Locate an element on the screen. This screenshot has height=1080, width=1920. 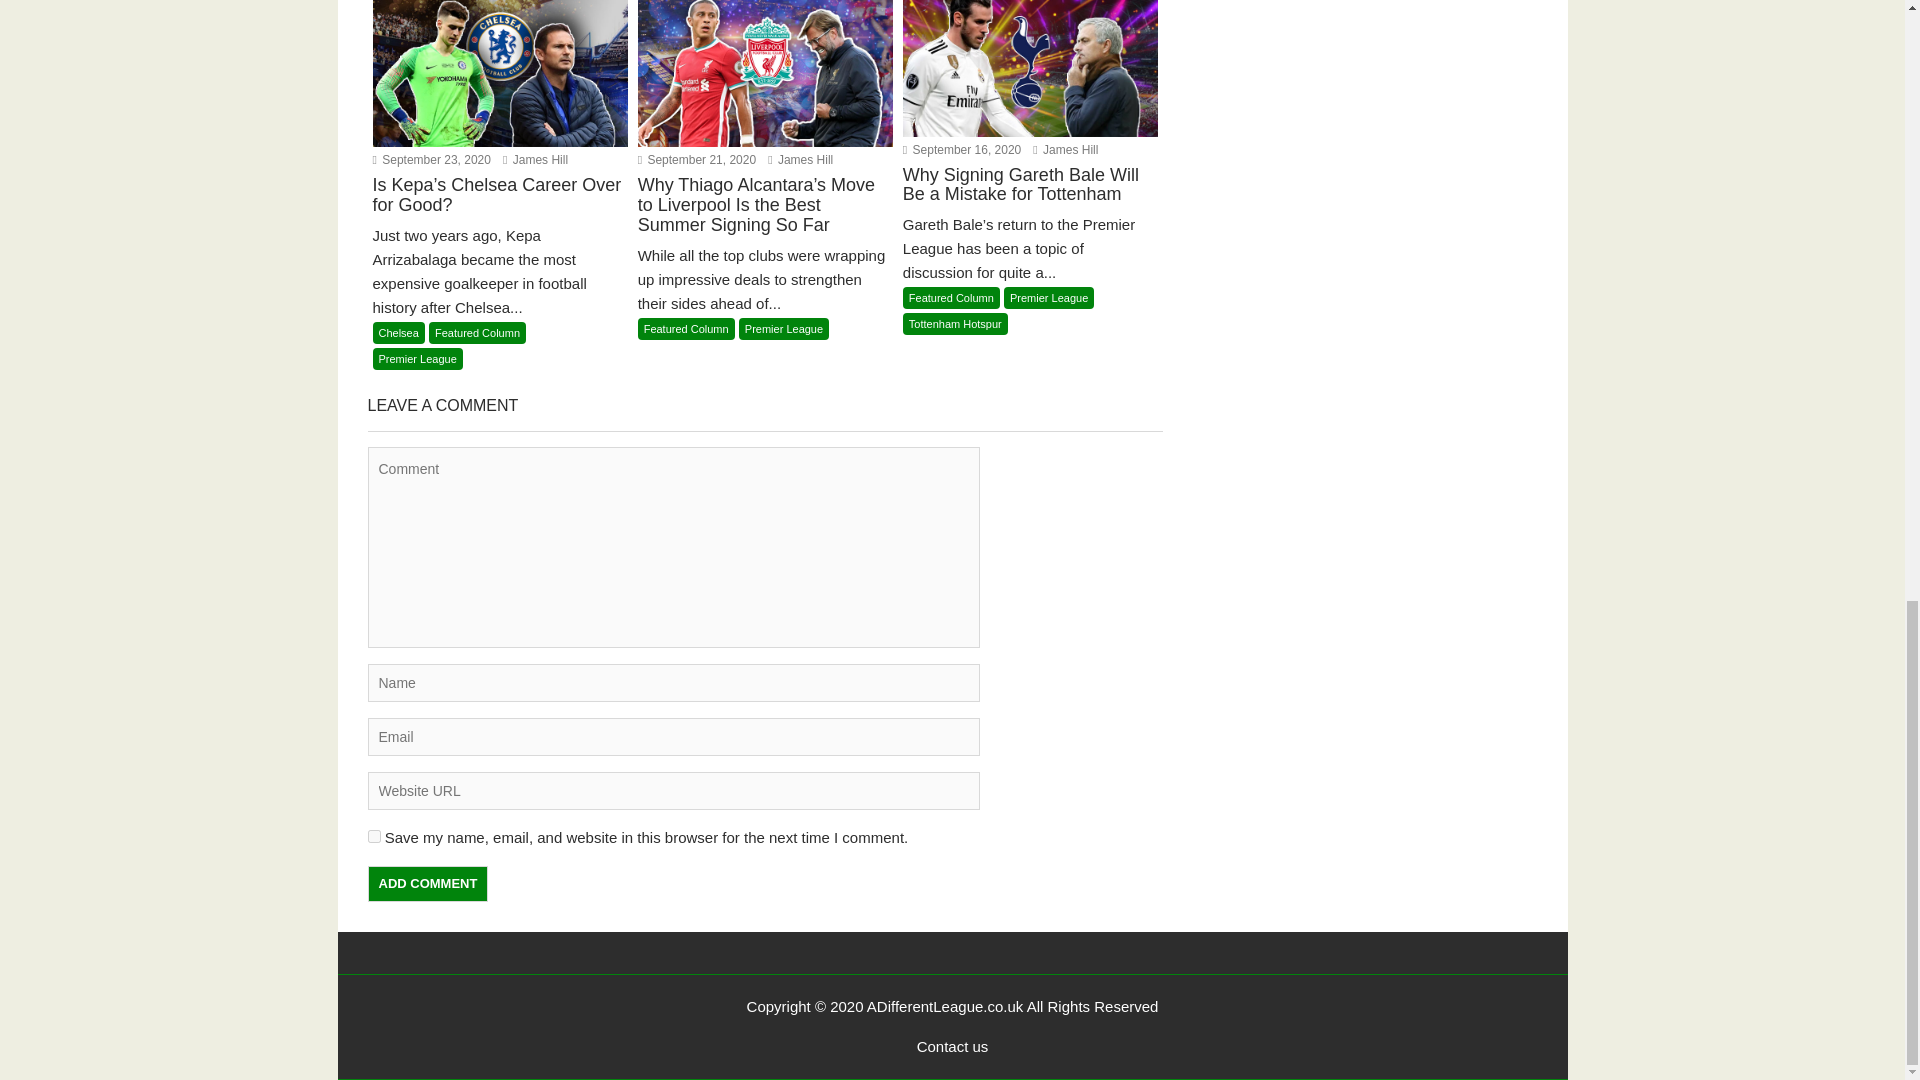
September 21, 2020 is located at coordinates (696, 160).